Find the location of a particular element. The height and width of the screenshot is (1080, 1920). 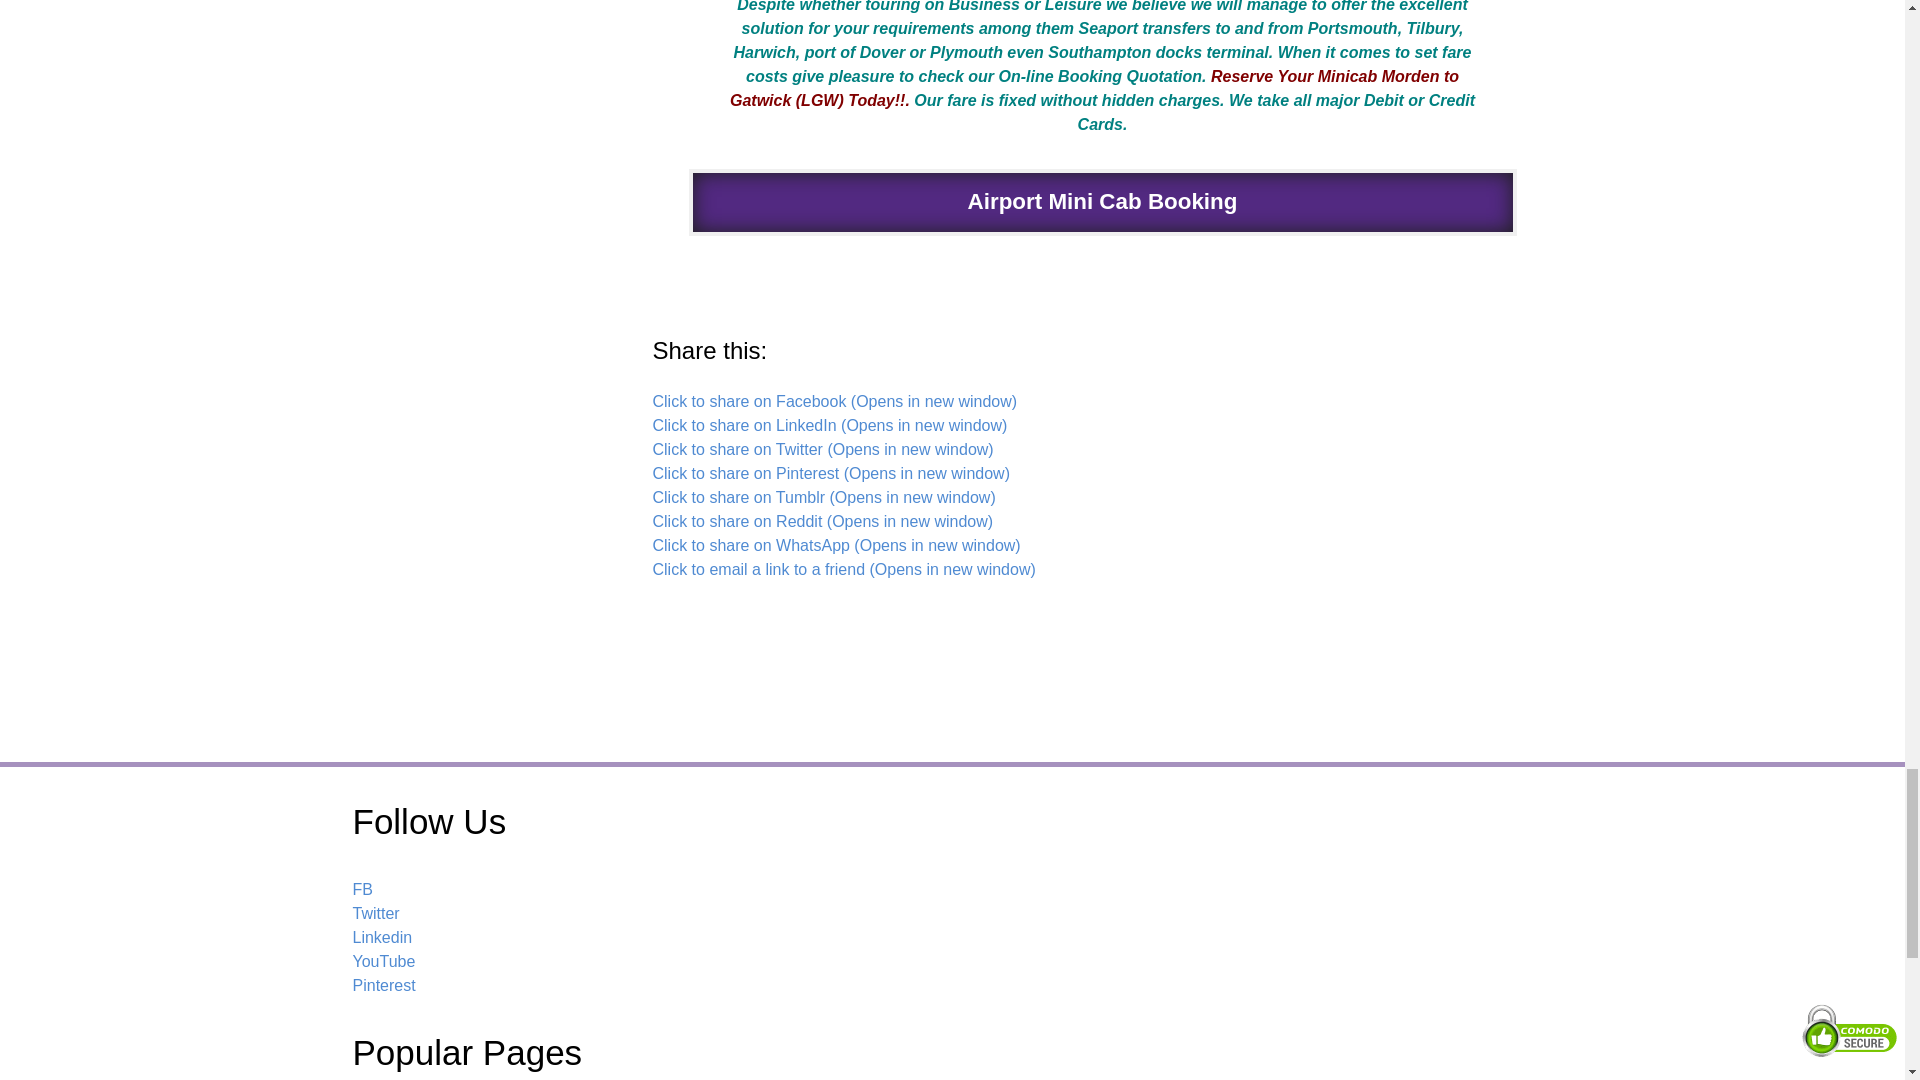

Click to share on Reddit is located at coordinates (822, 522).